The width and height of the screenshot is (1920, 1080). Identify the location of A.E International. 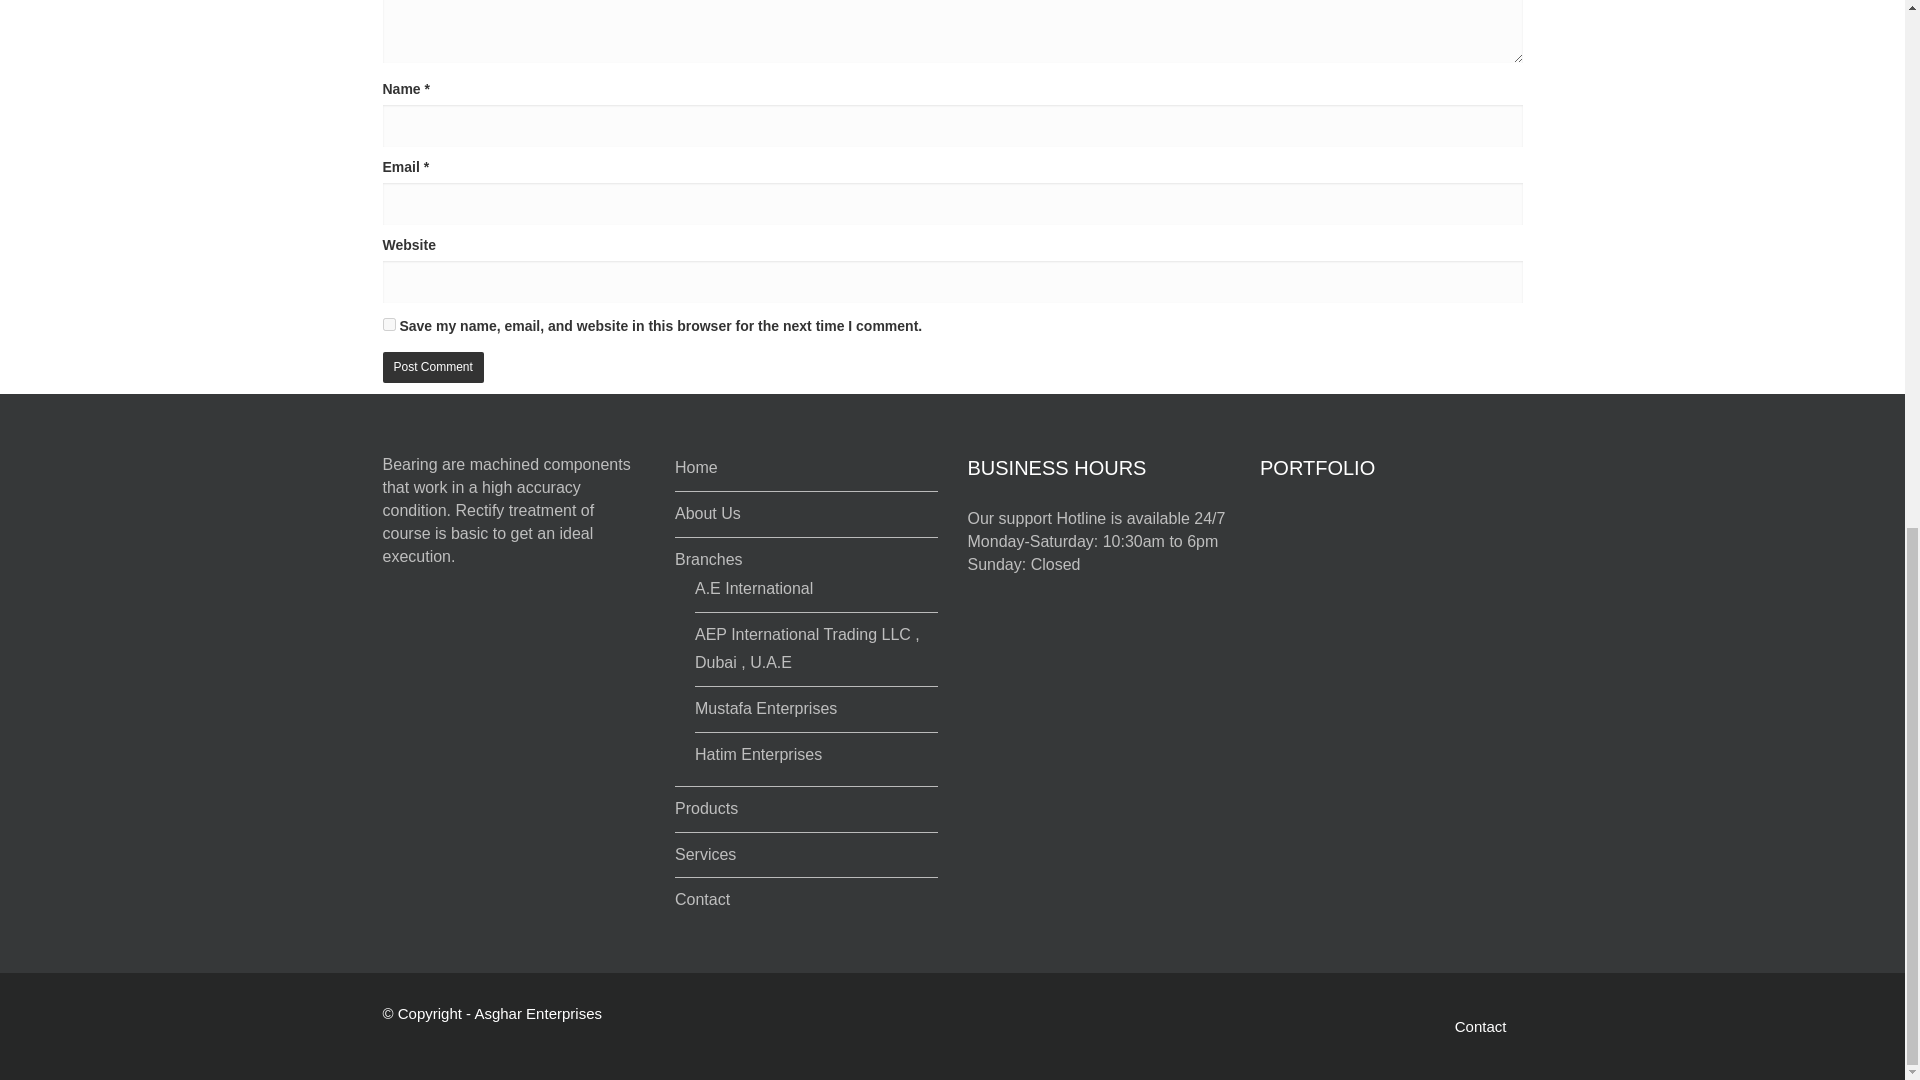
(754, 588).